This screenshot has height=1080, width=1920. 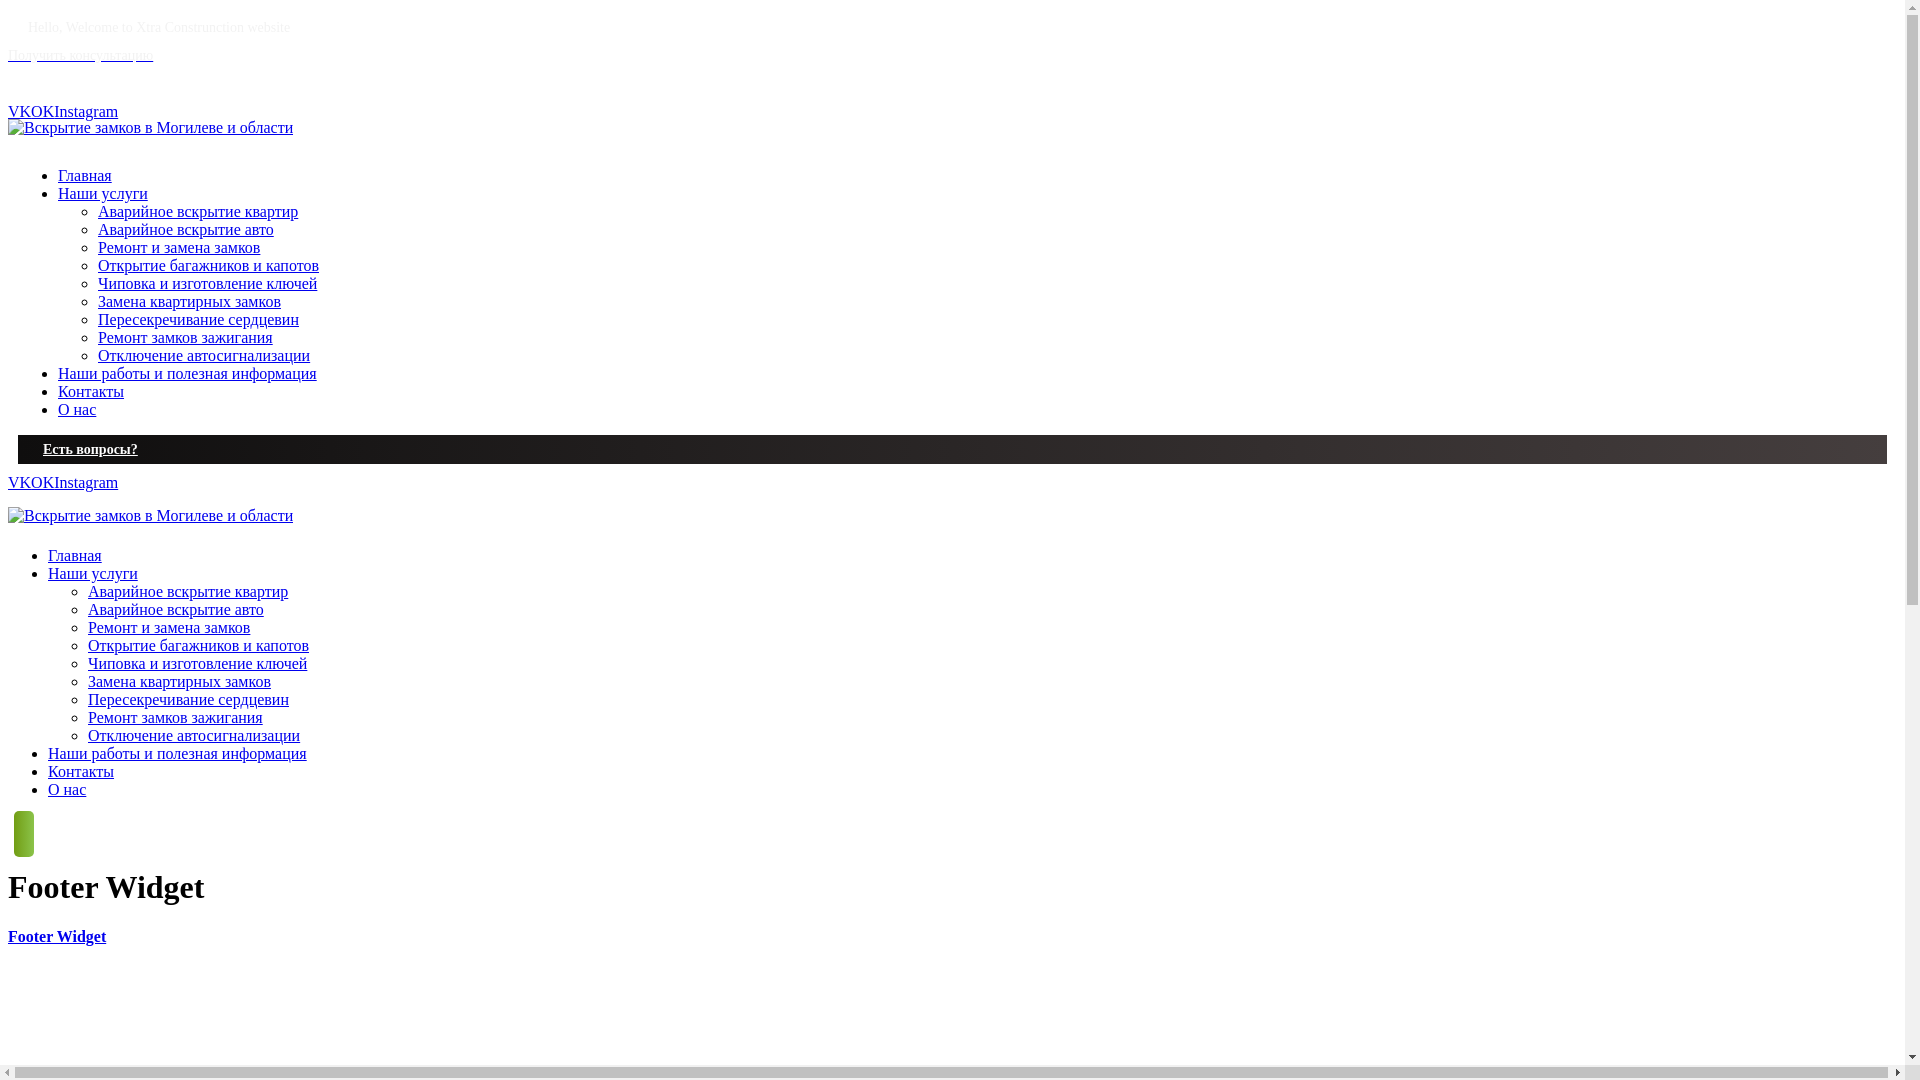 I want to click on Footer Widget, so click(x=57, y=936).